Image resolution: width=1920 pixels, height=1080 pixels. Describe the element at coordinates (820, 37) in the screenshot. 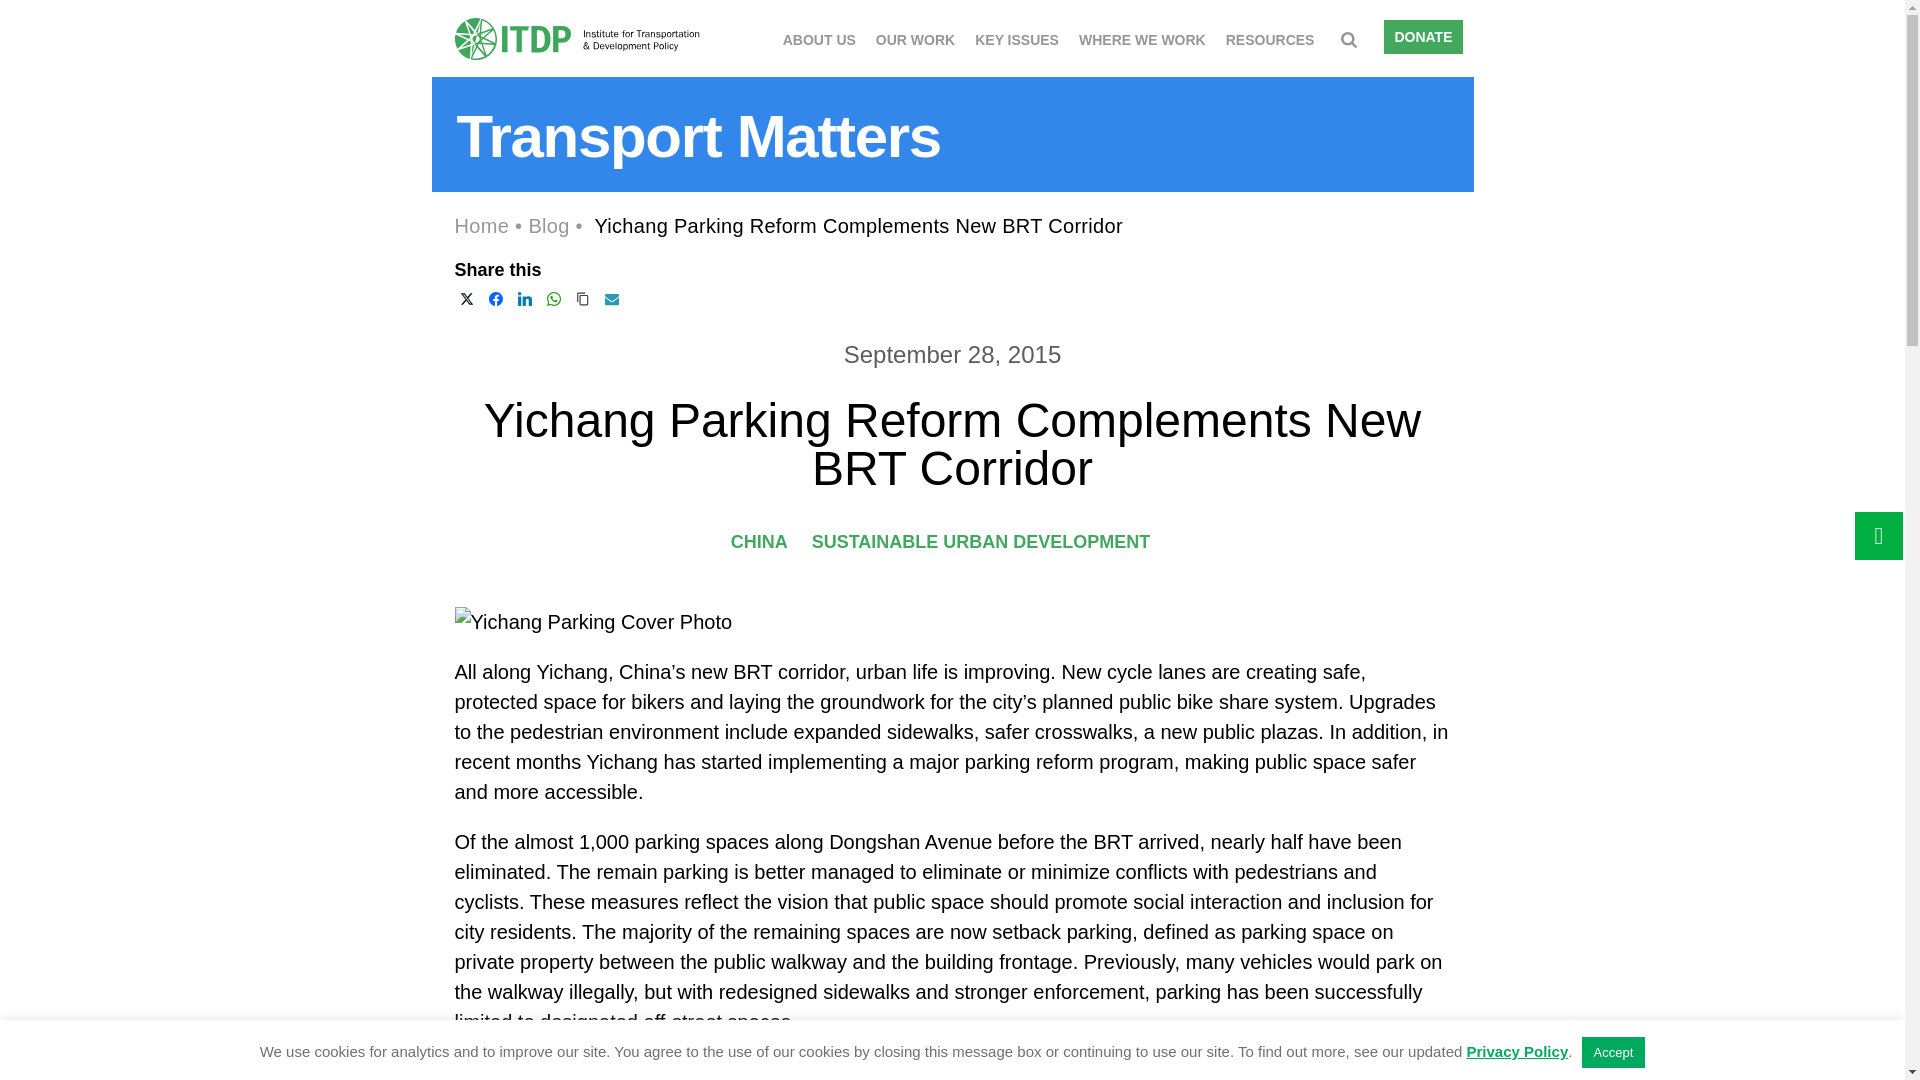

I see `ABOUT US` at that location.